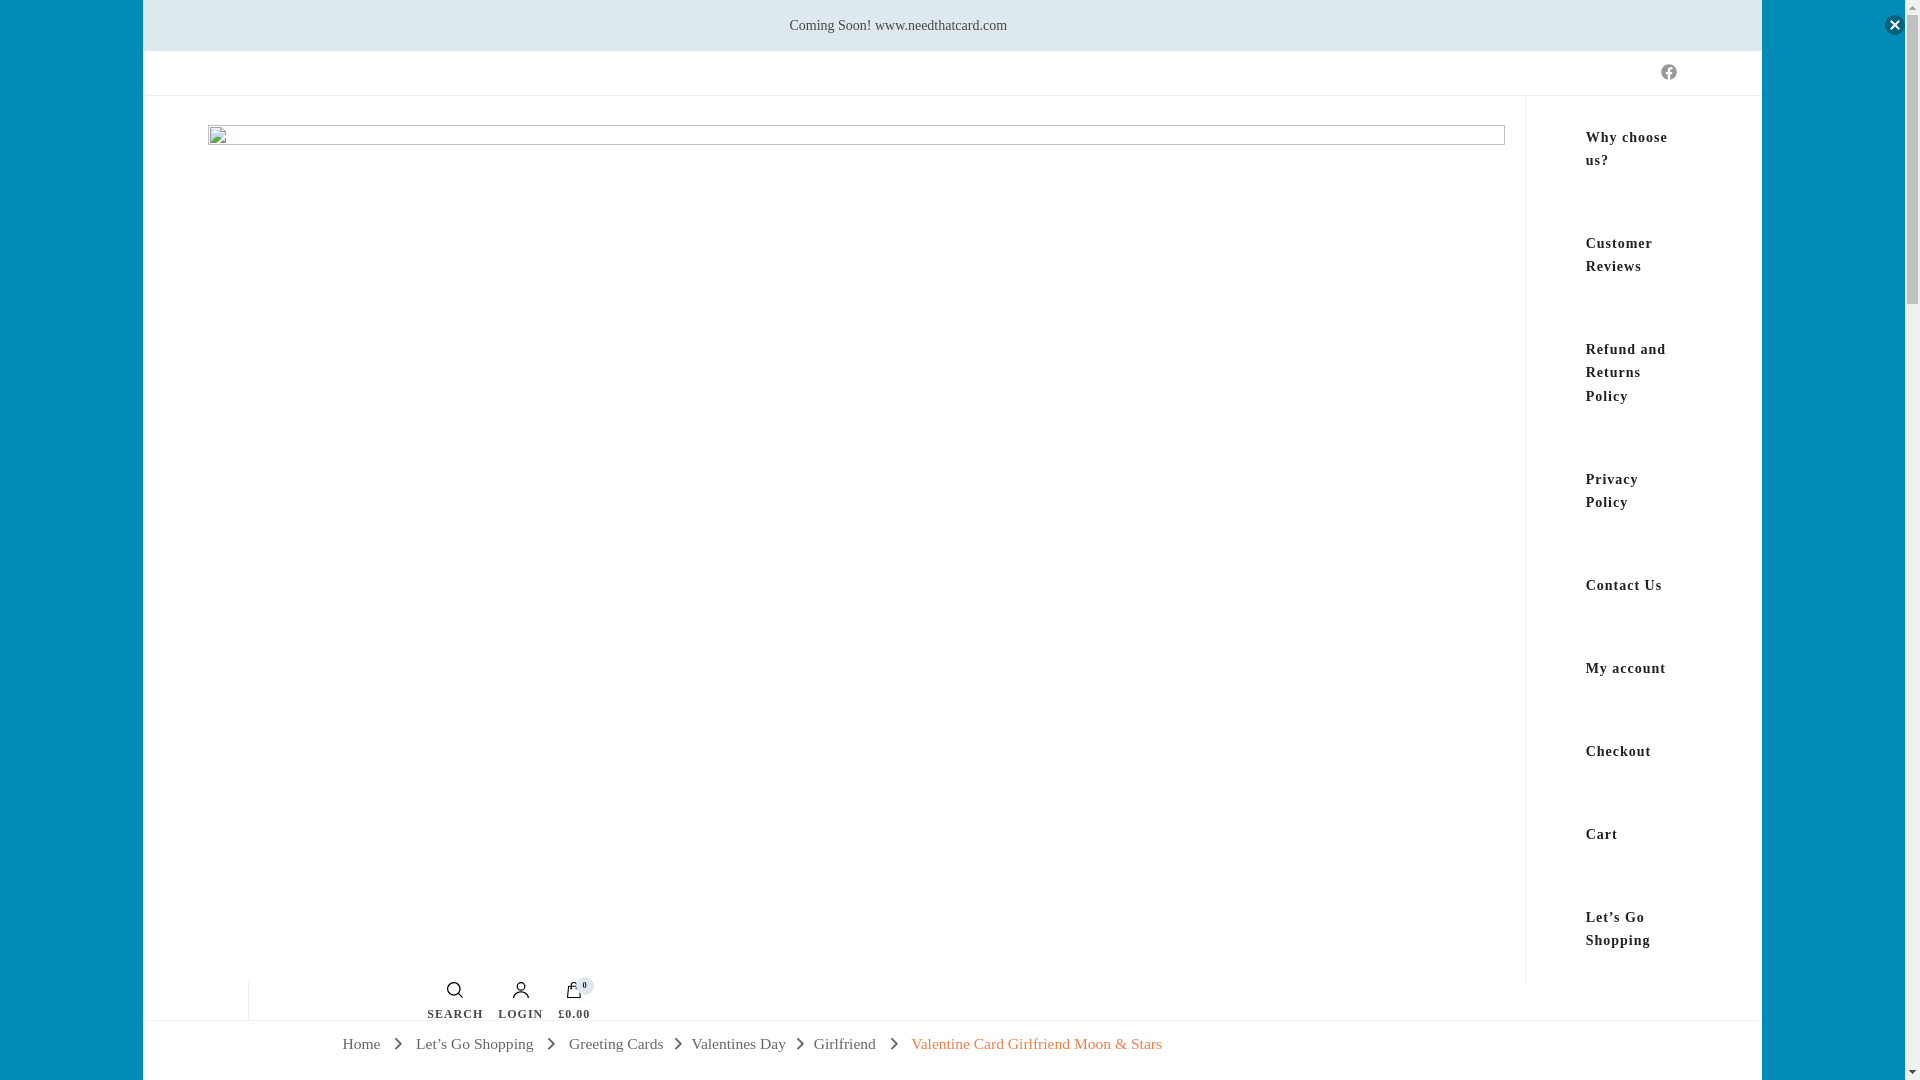 This screenshot has height=1080, width=1920. I want to click on Contact Us, so click(1624, 586).